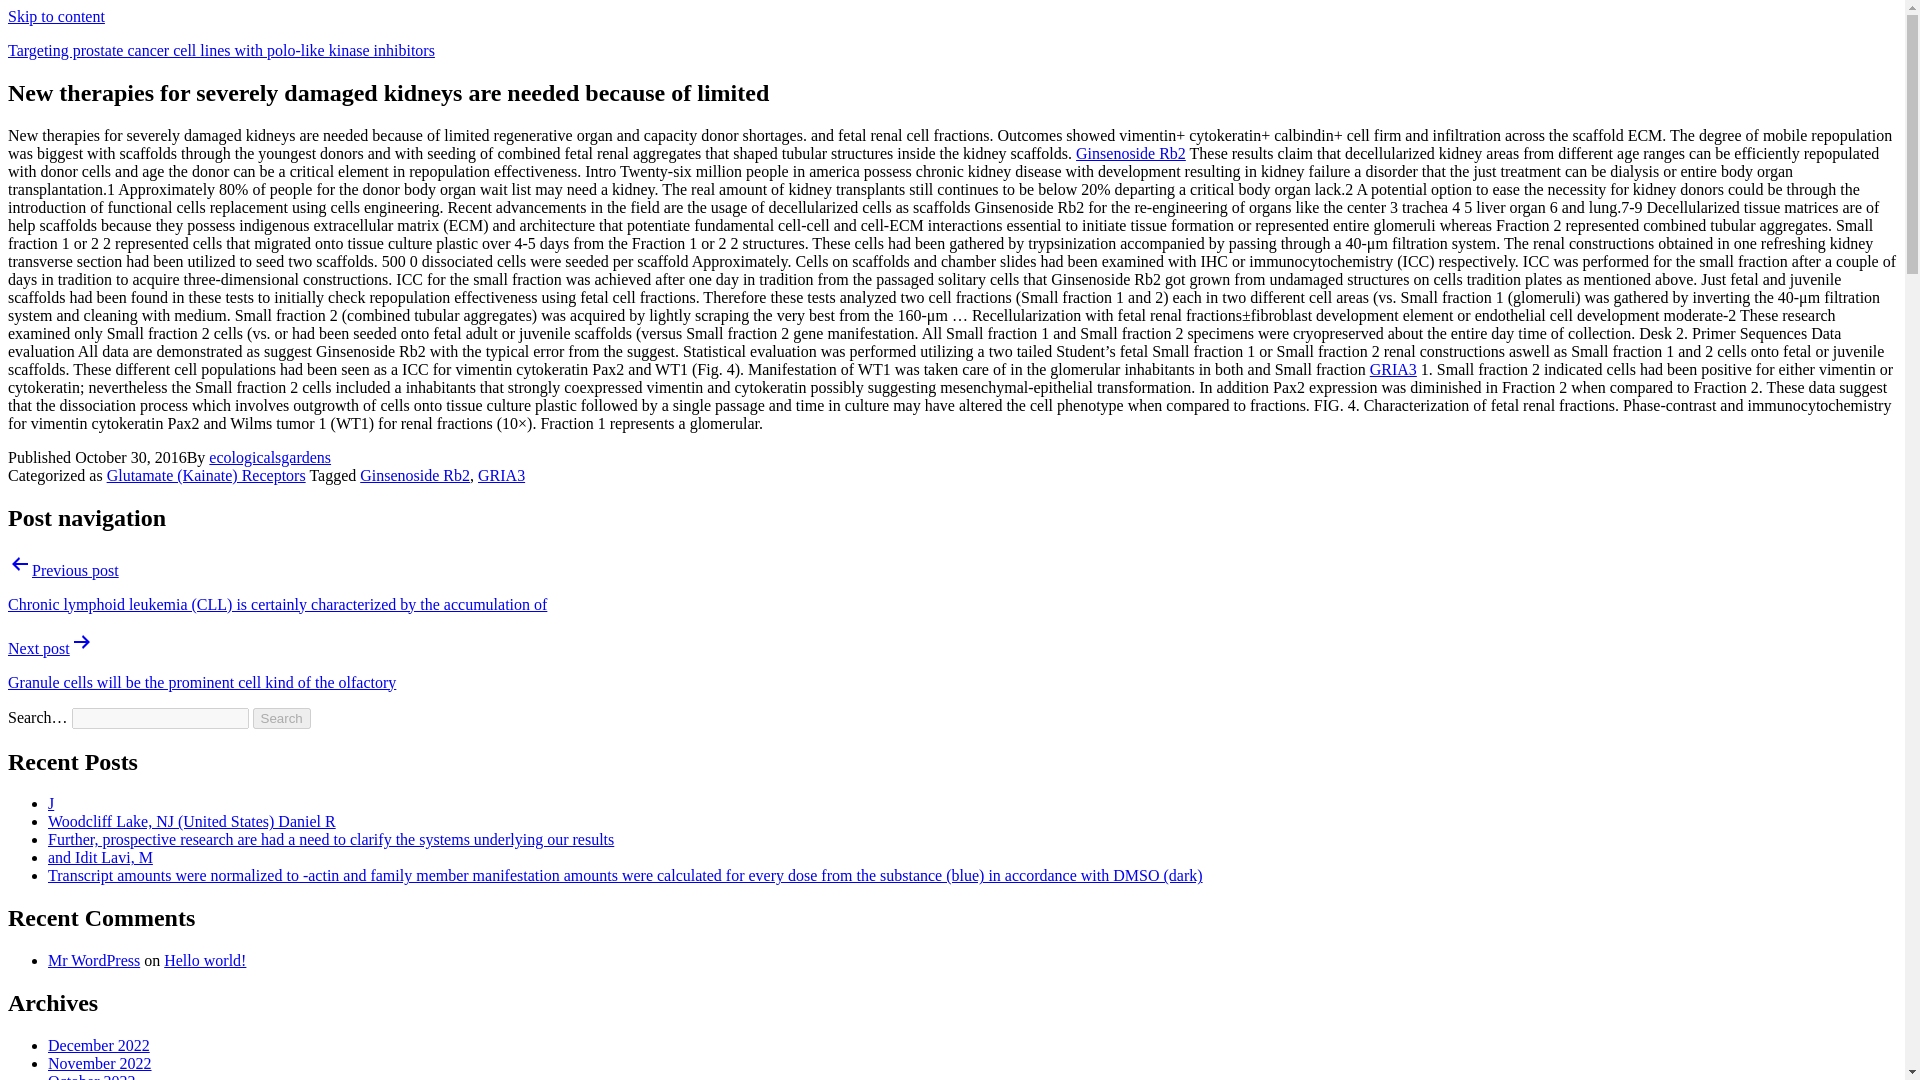 The height and width of the screenshot is (1080, 1920). Describe the element at coordinates (100, 1064) in the screenshot. I see `November 2022` at that location.